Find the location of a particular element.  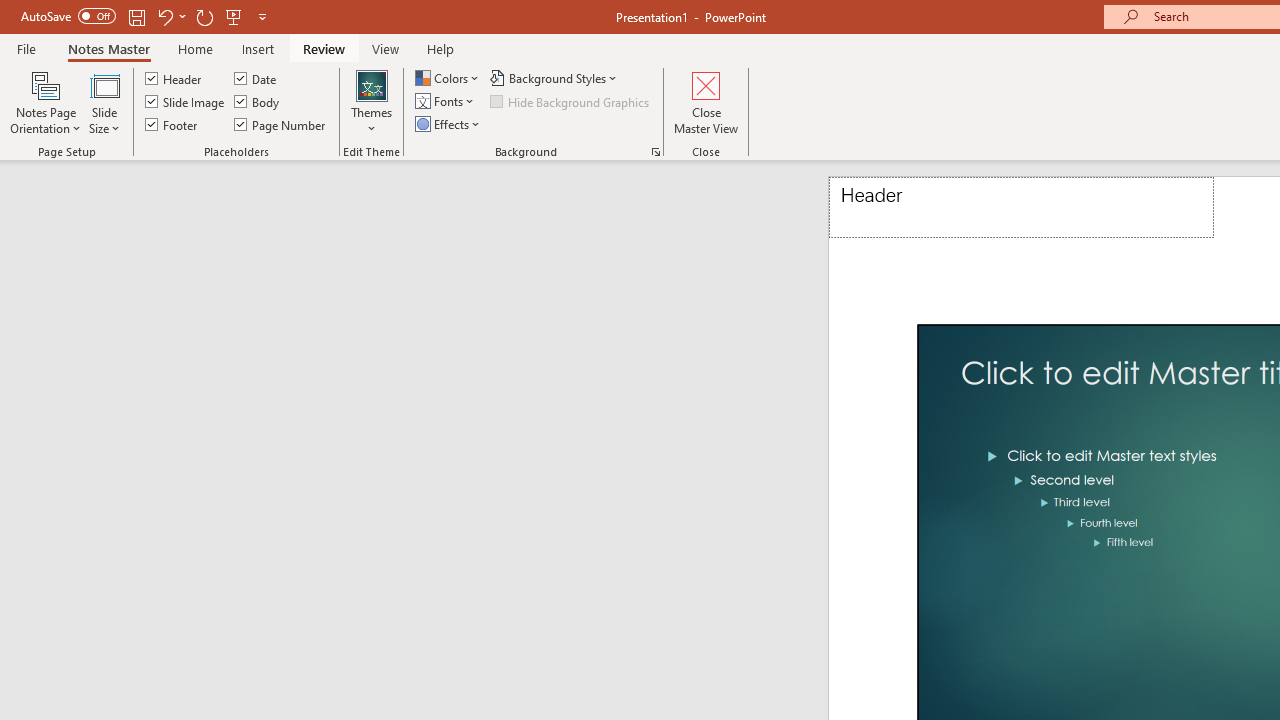

Header is located at coordinates (1021, 208).